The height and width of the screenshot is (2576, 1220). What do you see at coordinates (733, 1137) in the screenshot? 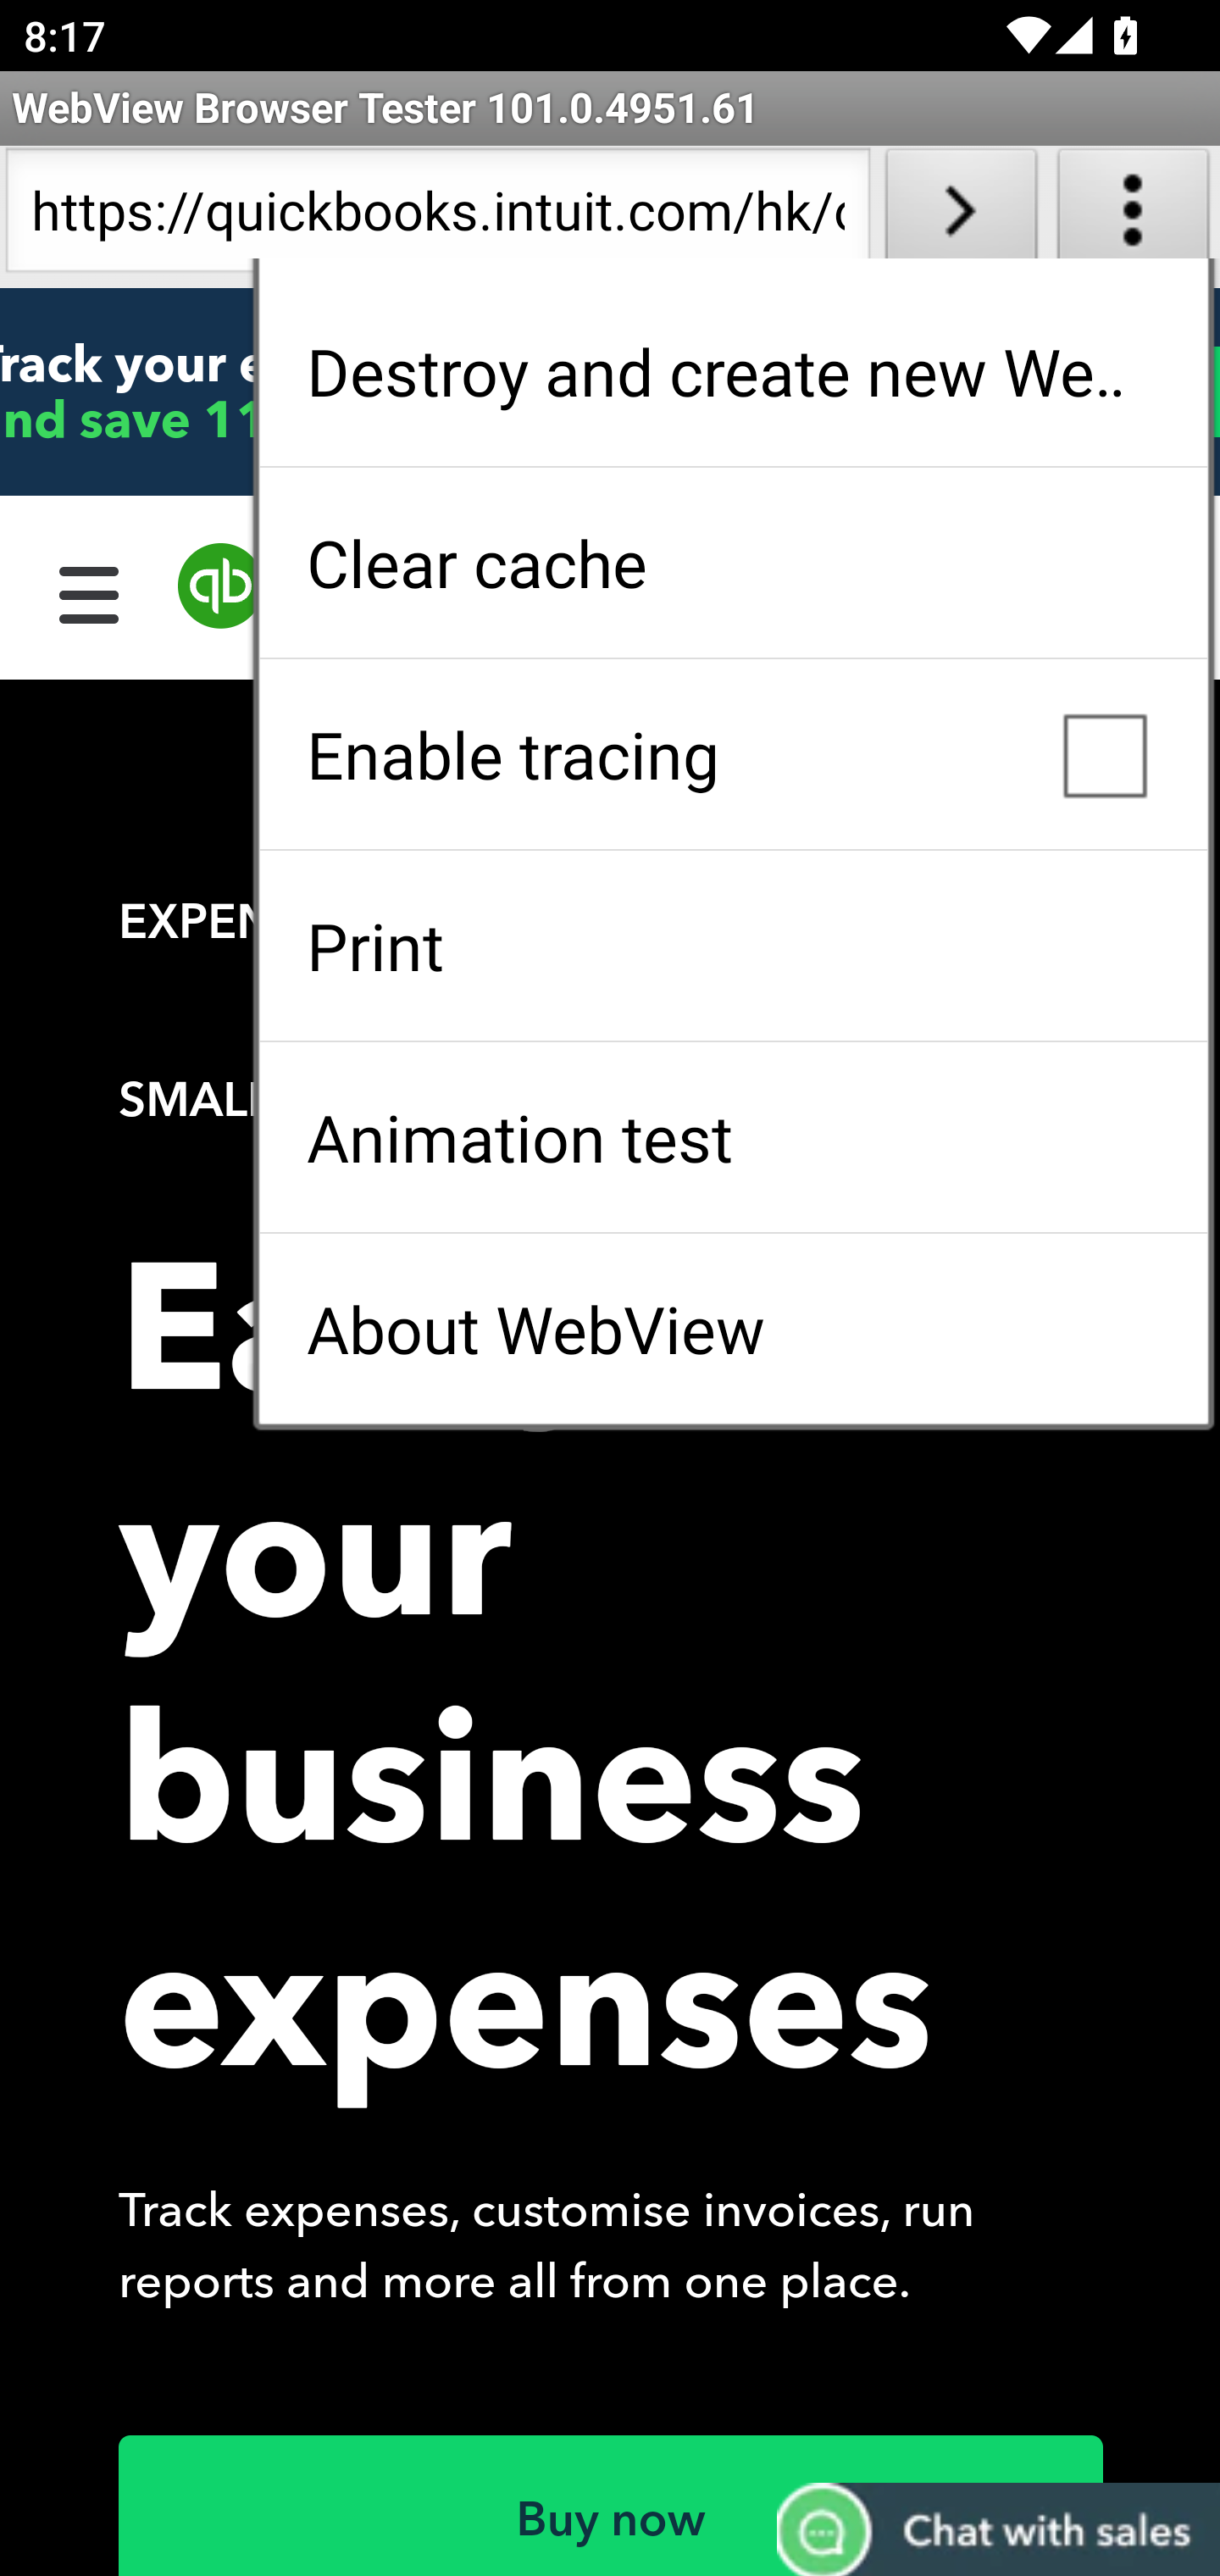
I see `Animation test` at bounding box center [733, 1137].